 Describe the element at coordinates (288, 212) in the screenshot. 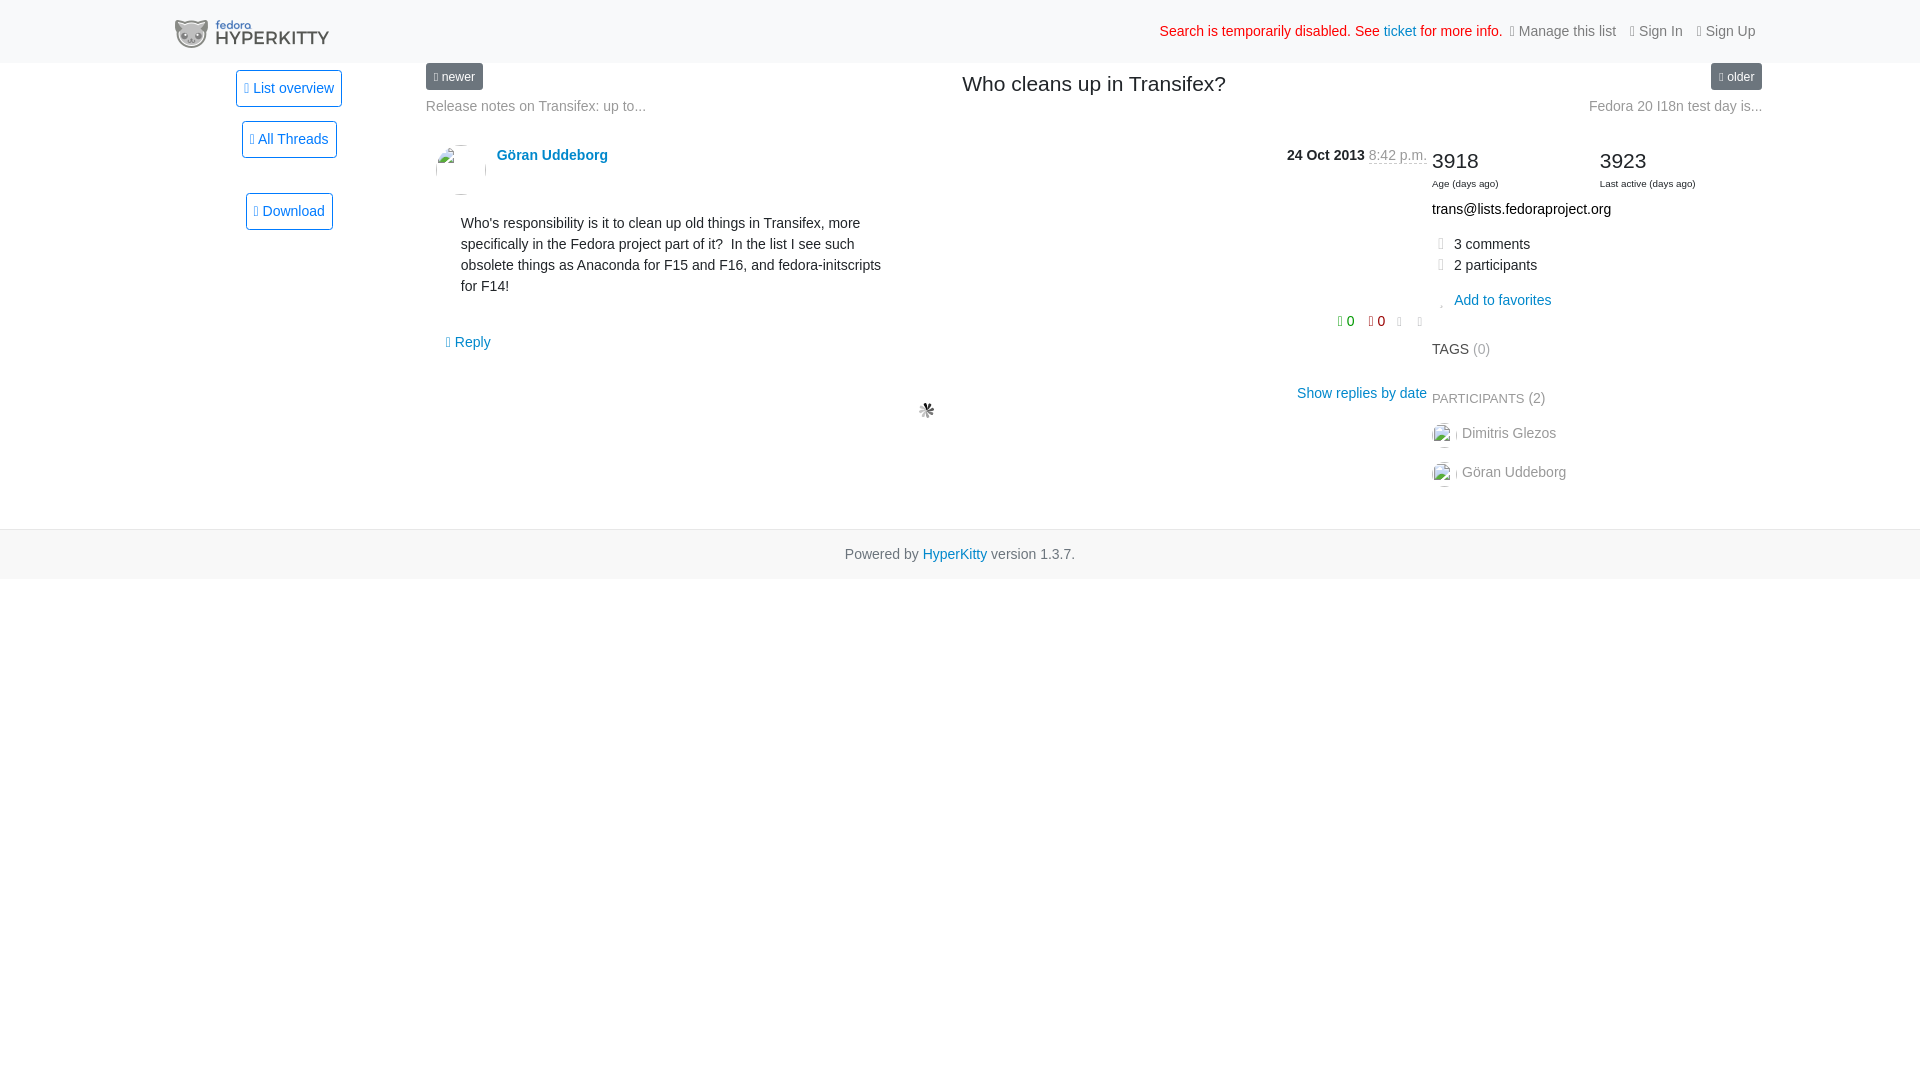

I see `This thread in gzipped mbox format` at that location.